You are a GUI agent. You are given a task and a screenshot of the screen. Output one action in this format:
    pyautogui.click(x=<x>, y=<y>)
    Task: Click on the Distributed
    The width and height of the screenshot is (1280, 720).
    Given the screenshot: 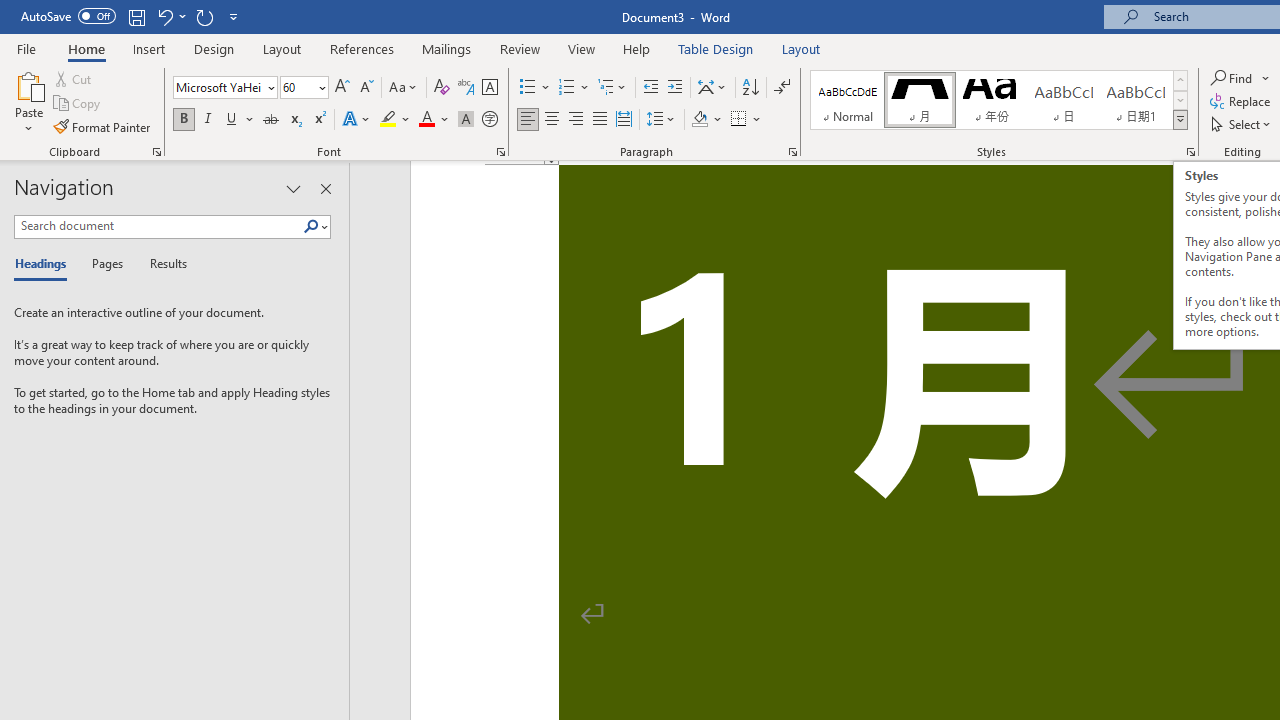 What is the action you would take?
    pyautogui.click(x=624, y=120)
    